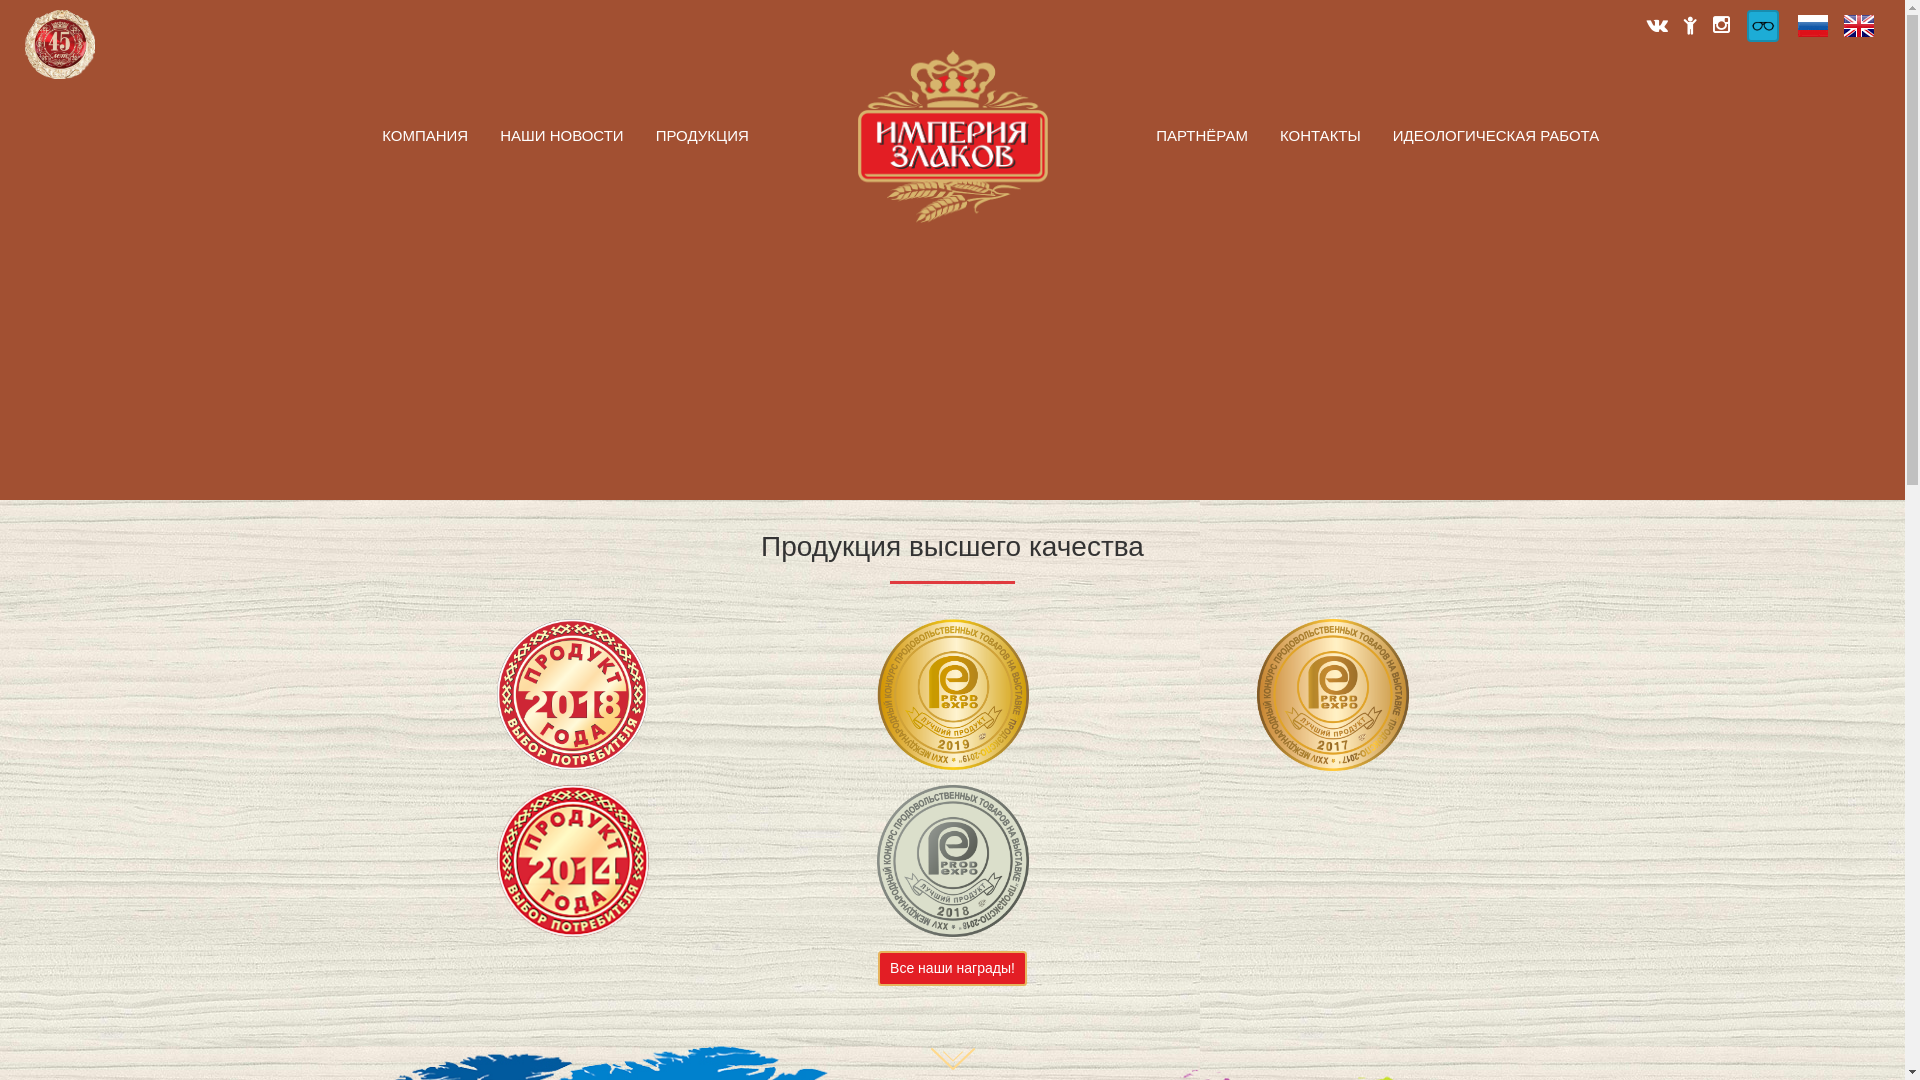 The image size is (1920, 1080). I want to click on English (United Kingdom), so click(1859, 26).